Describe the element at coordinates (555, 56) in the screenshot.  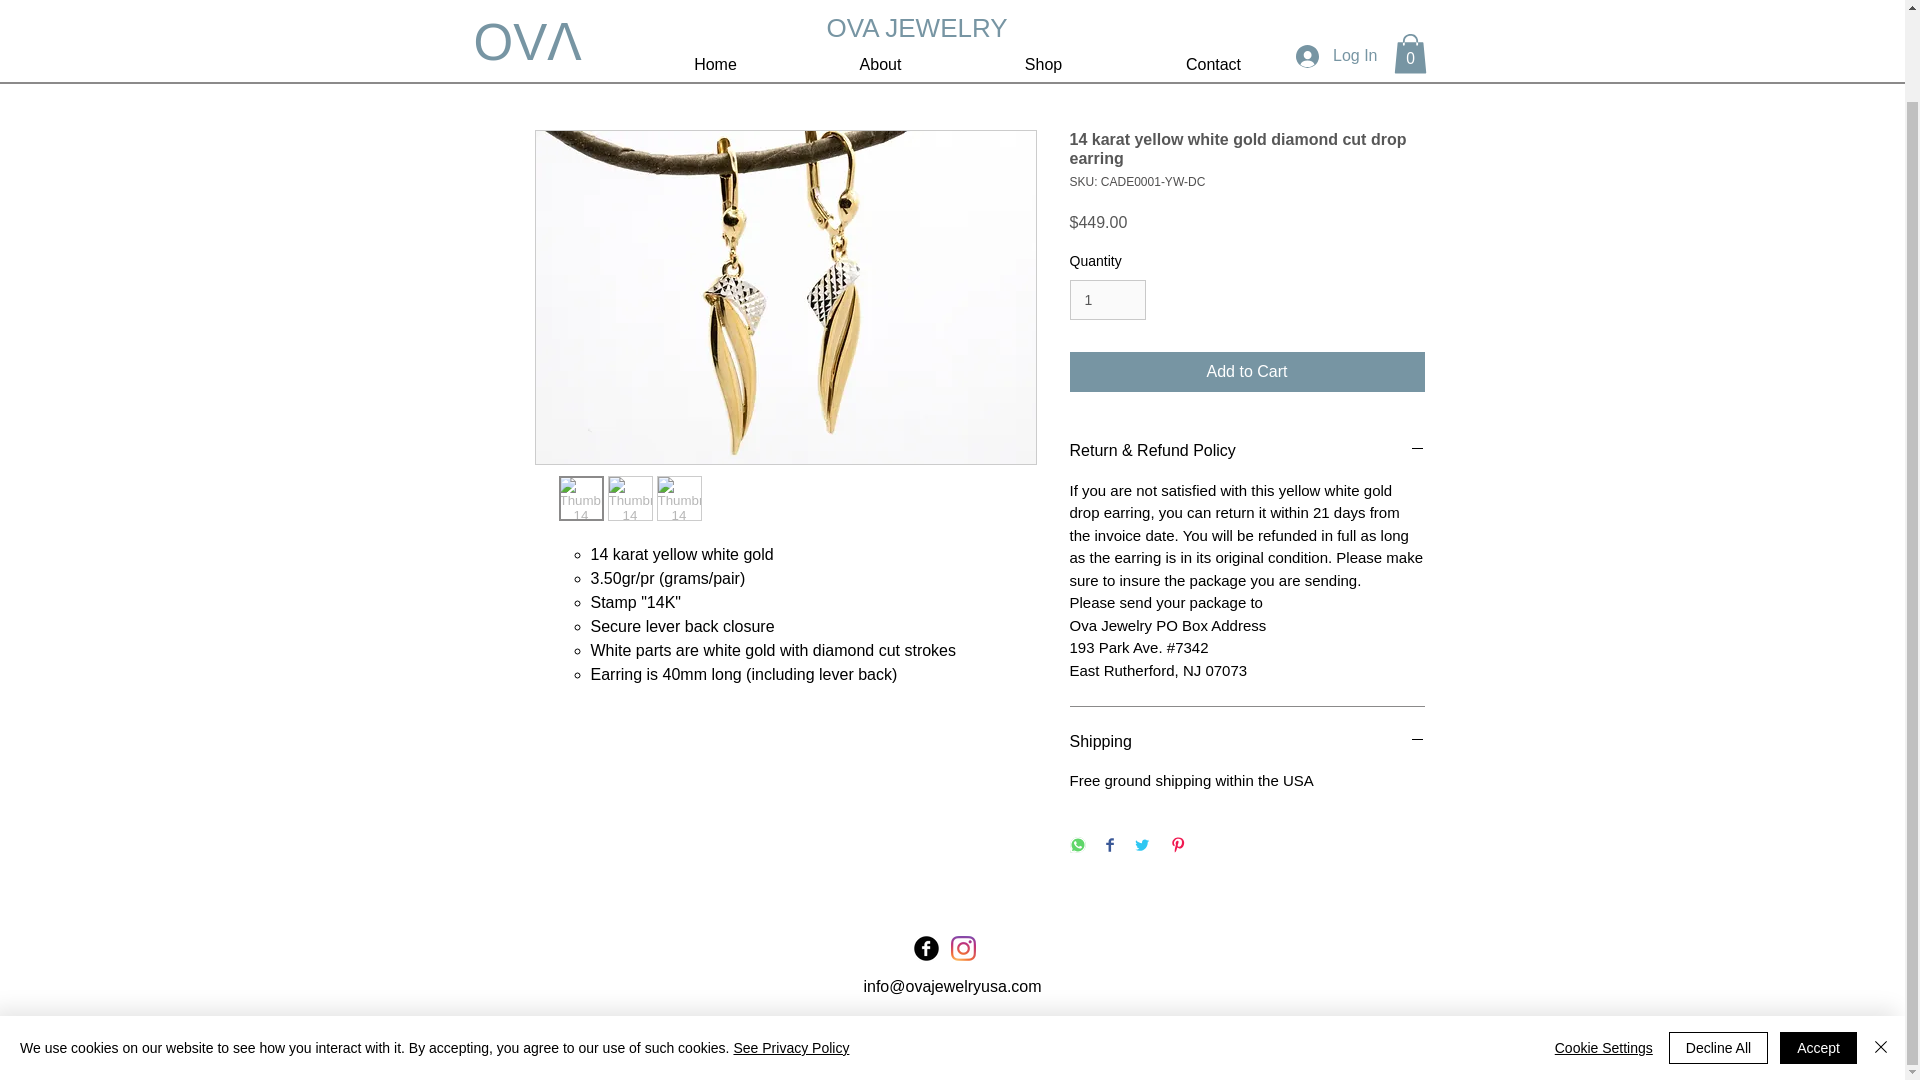
I see `Home` at that location.